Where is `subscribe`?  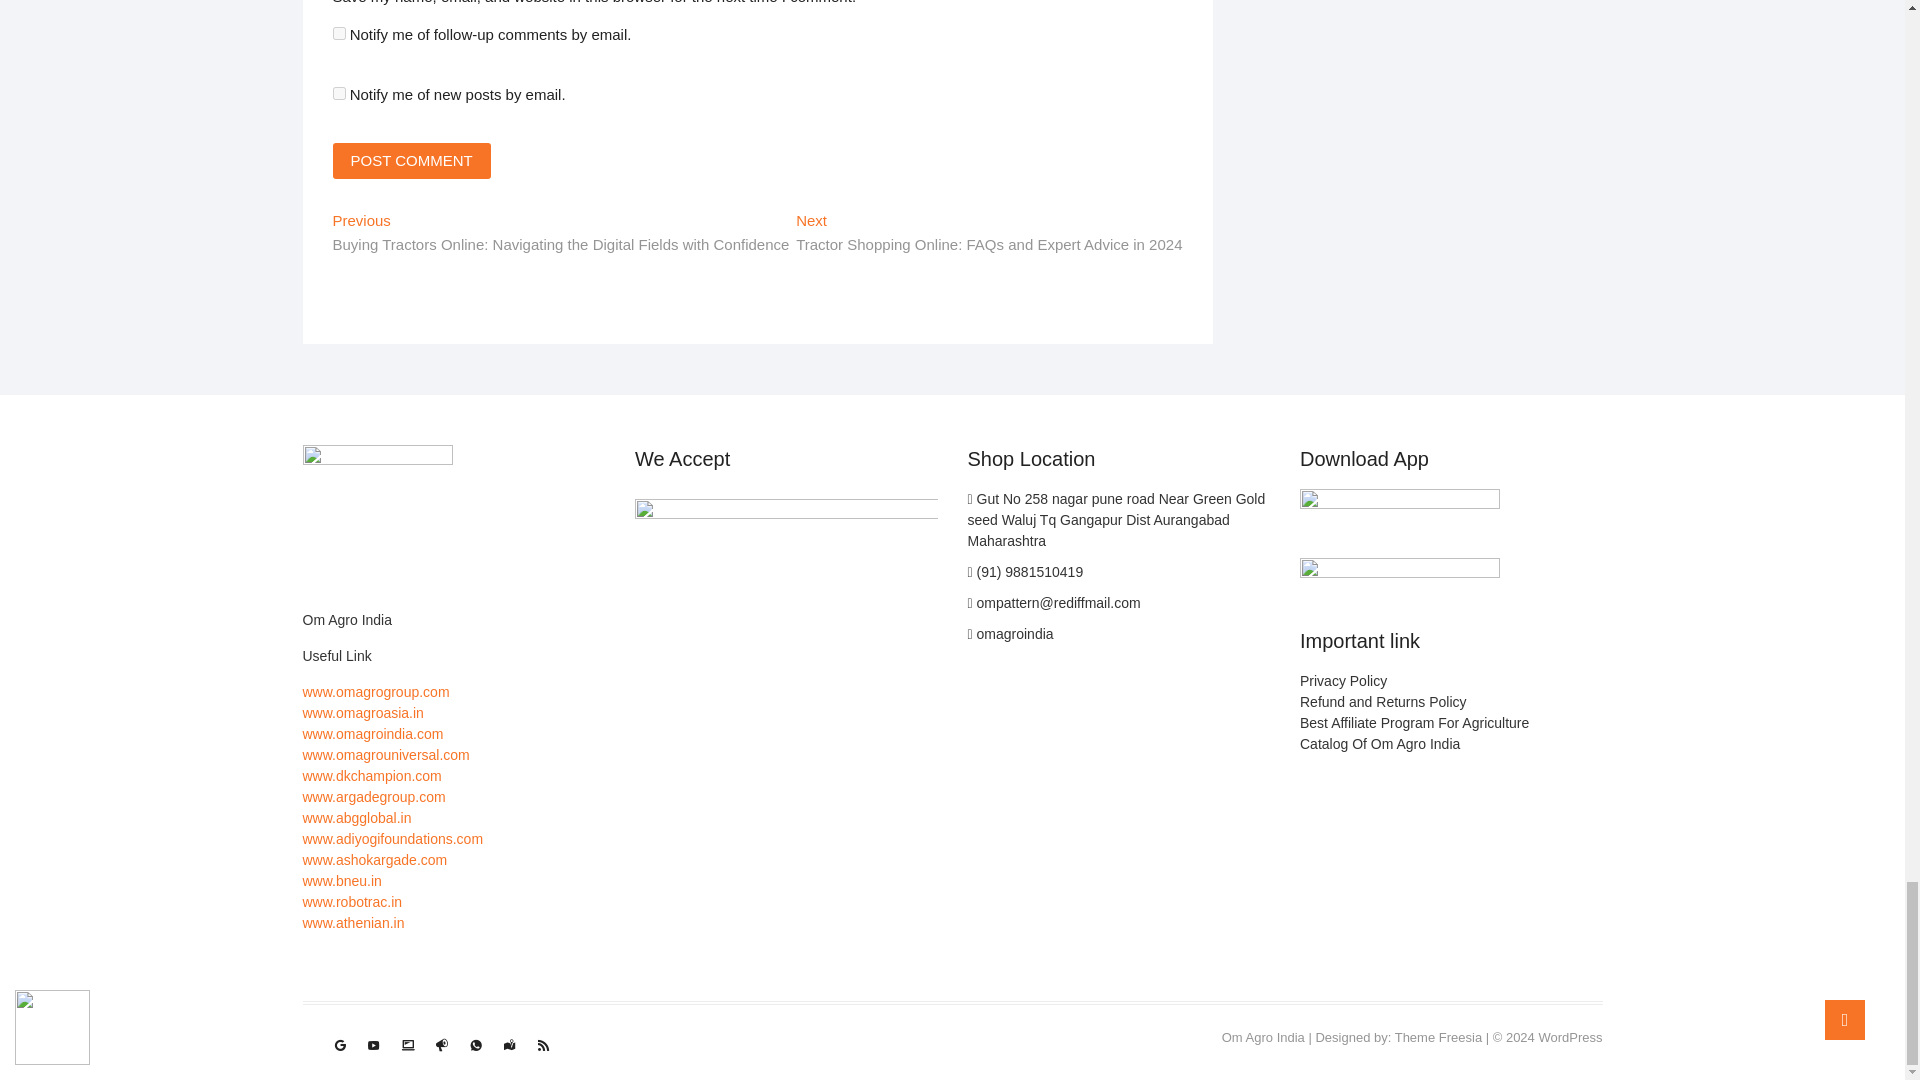 subscribe is located at coordinates (338, 33).